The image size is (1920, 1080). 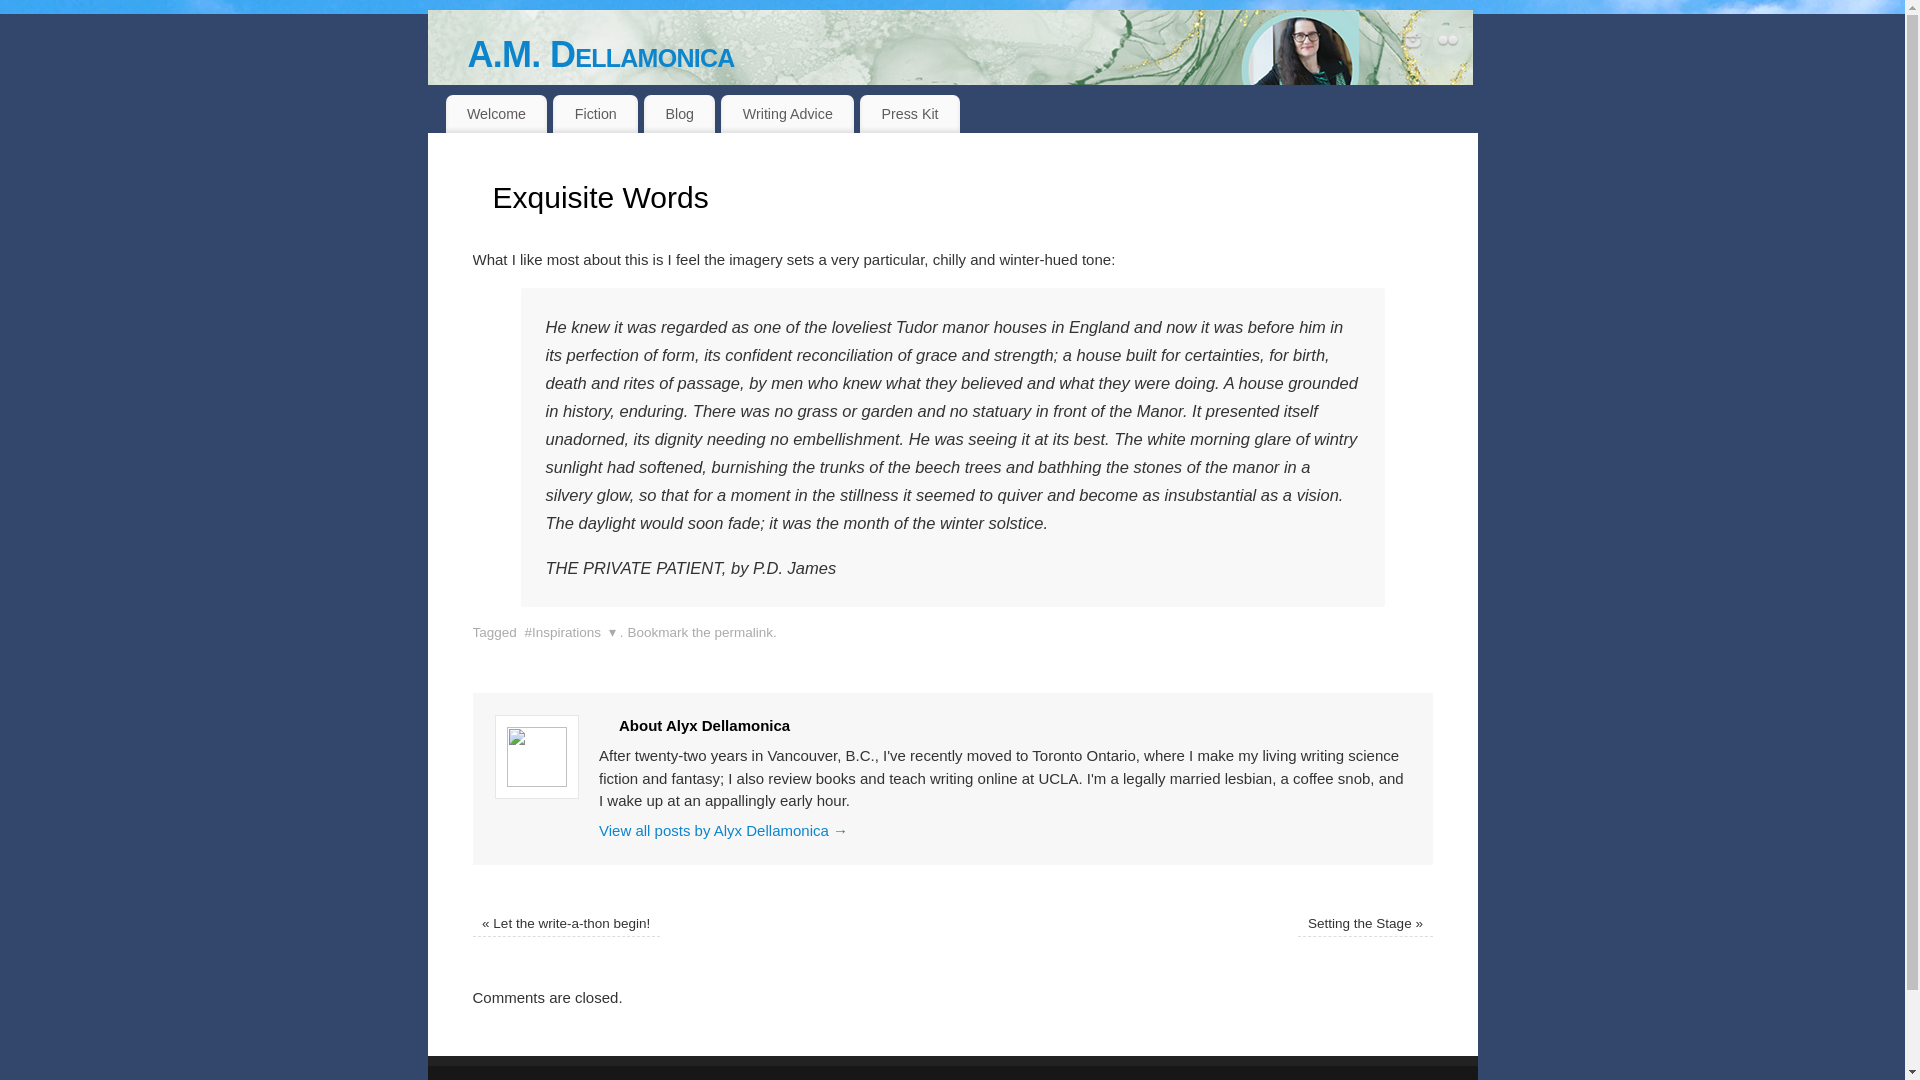 What do you see at coordinates (594, 114) in the screenshot?
I see `Fiction` at bounding box center [594, 114].